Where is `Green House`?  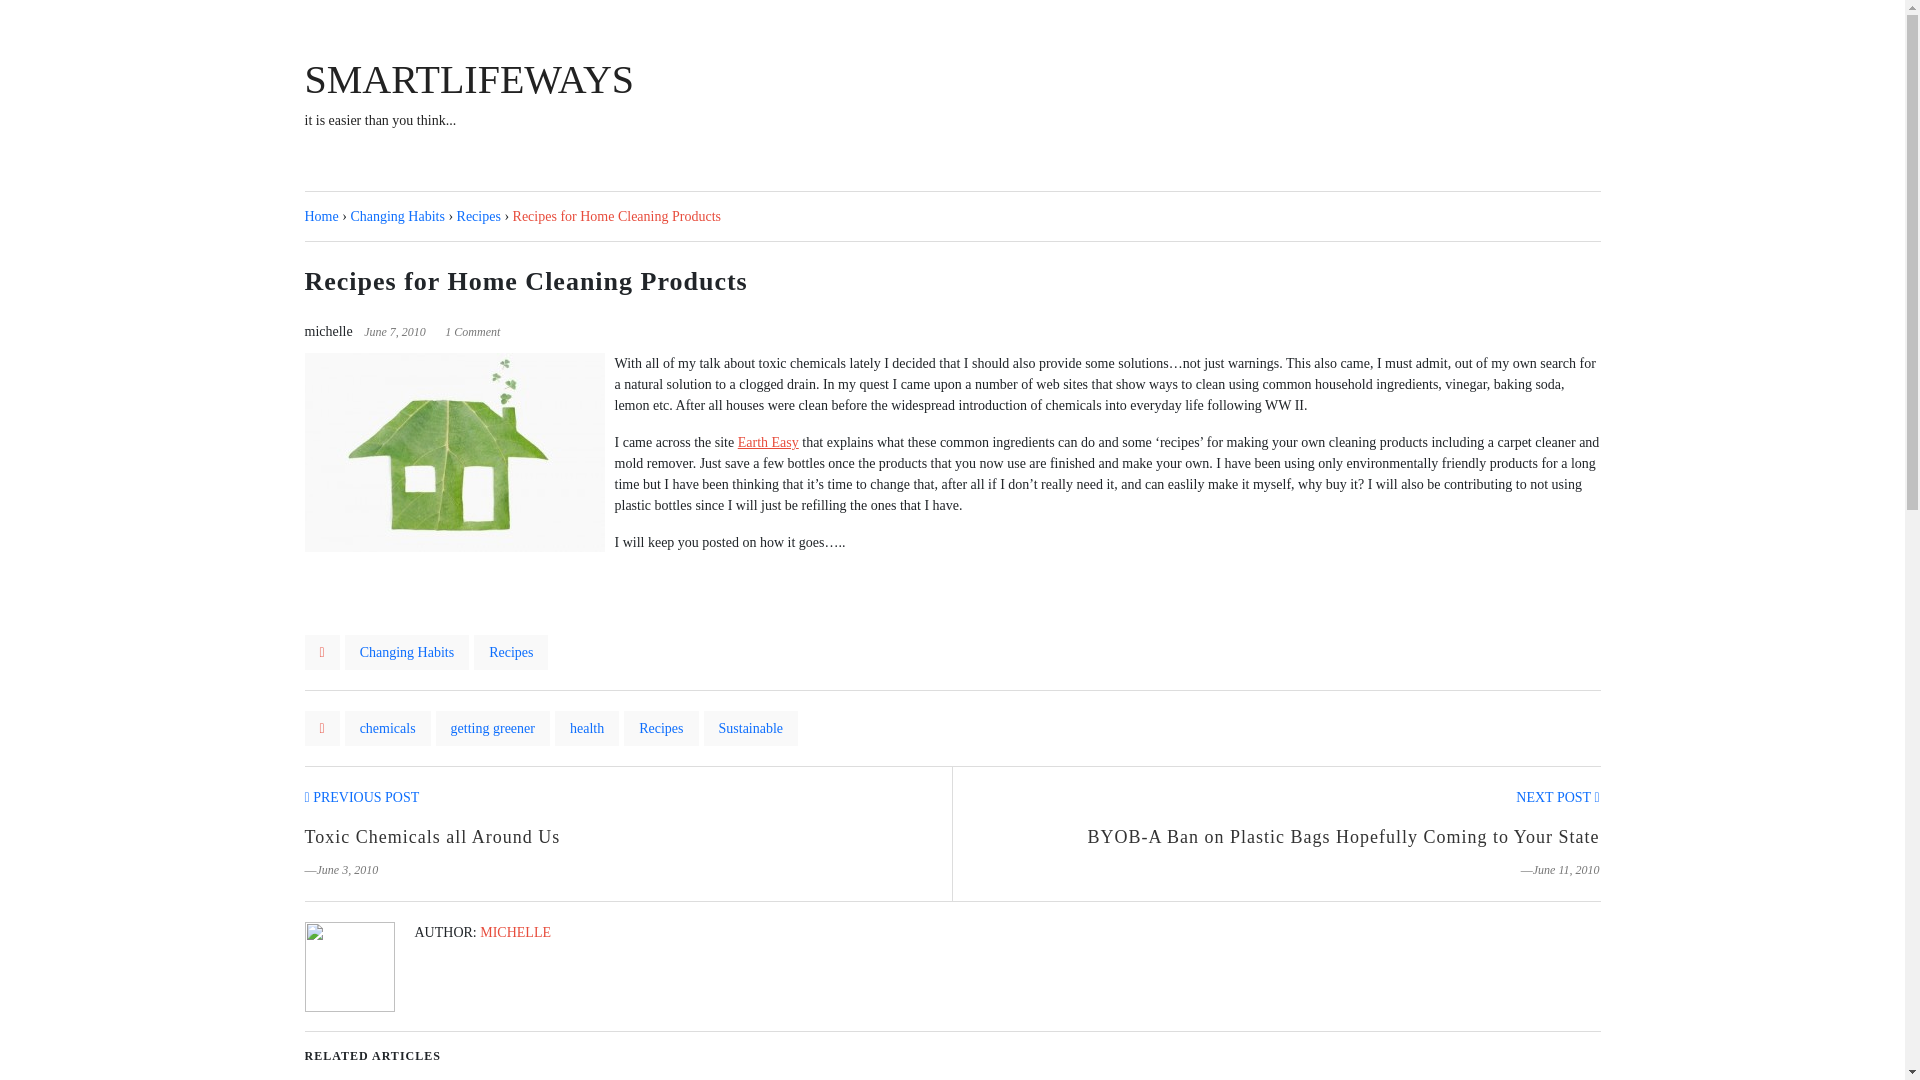 Green House is located at coordinates (360, 796).